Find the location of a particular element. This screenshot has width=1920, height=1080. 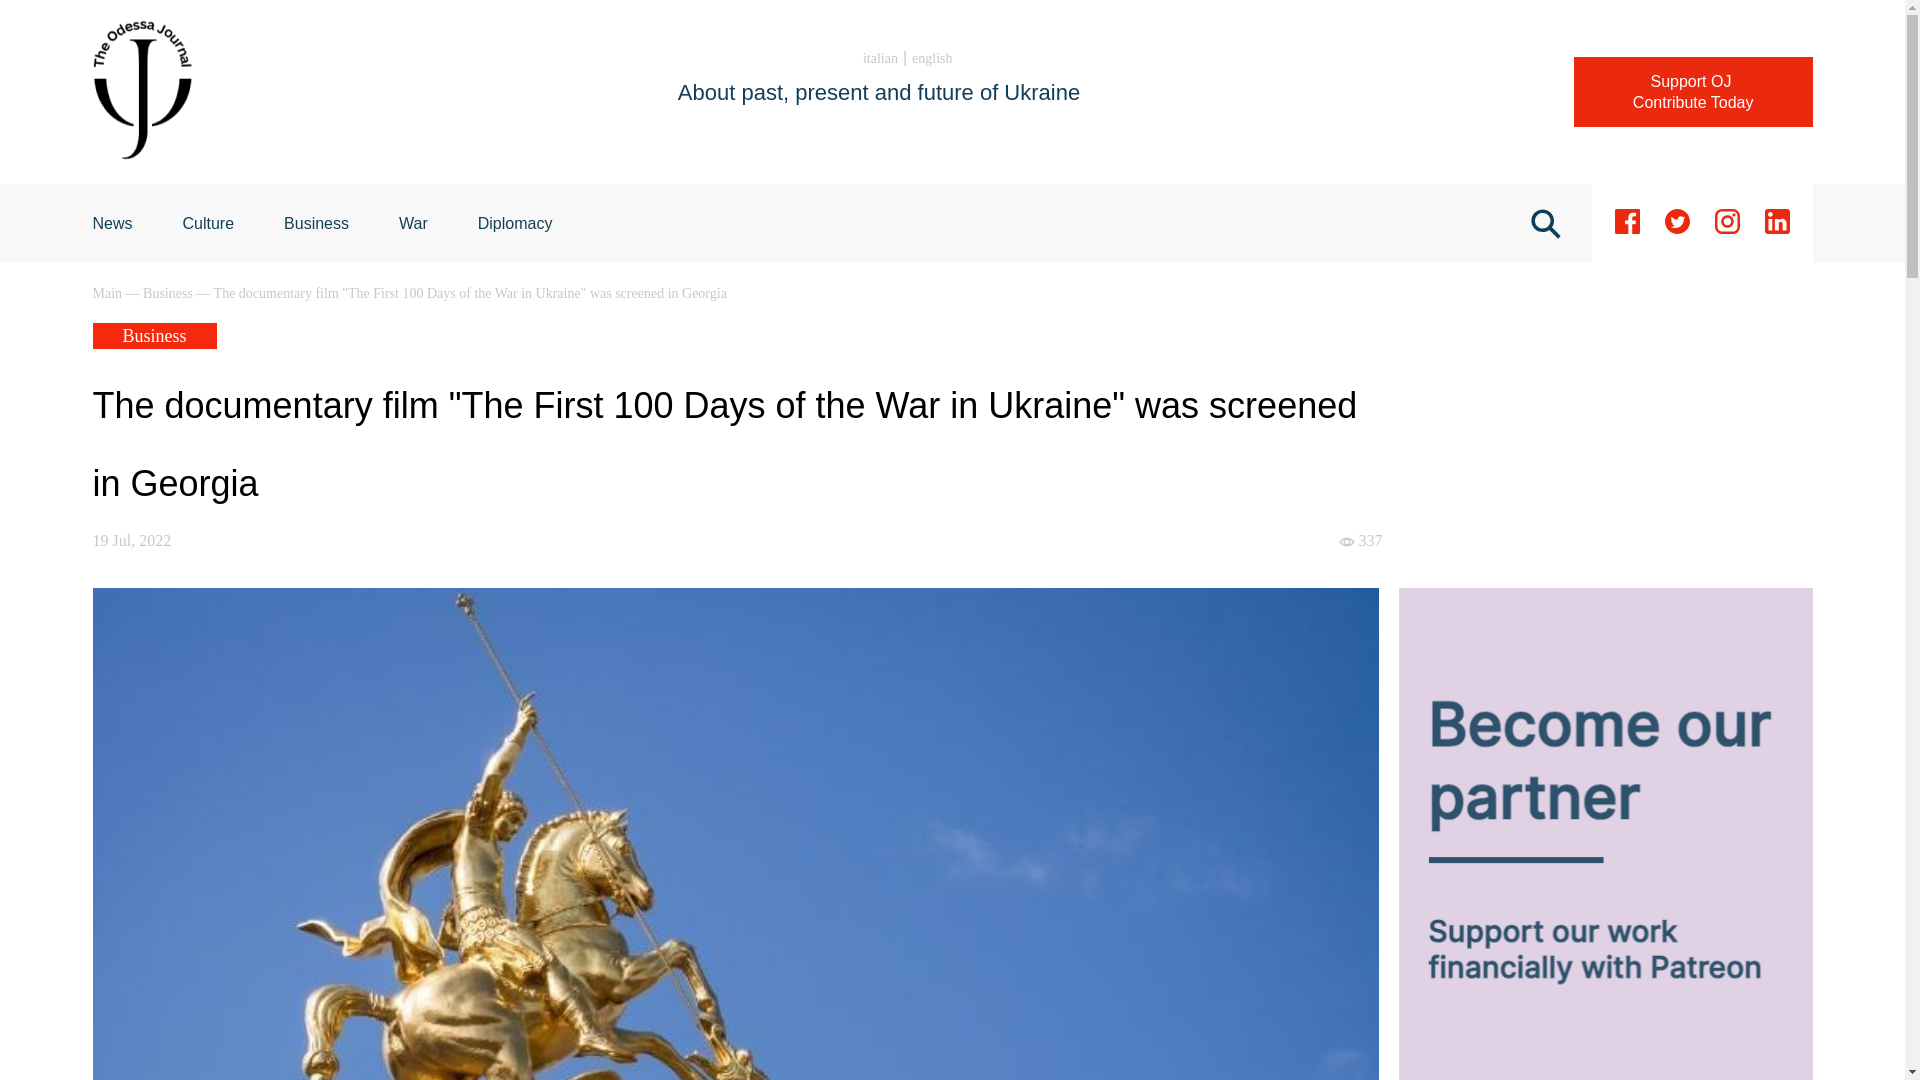

italian is located at coordinates (316, 223).